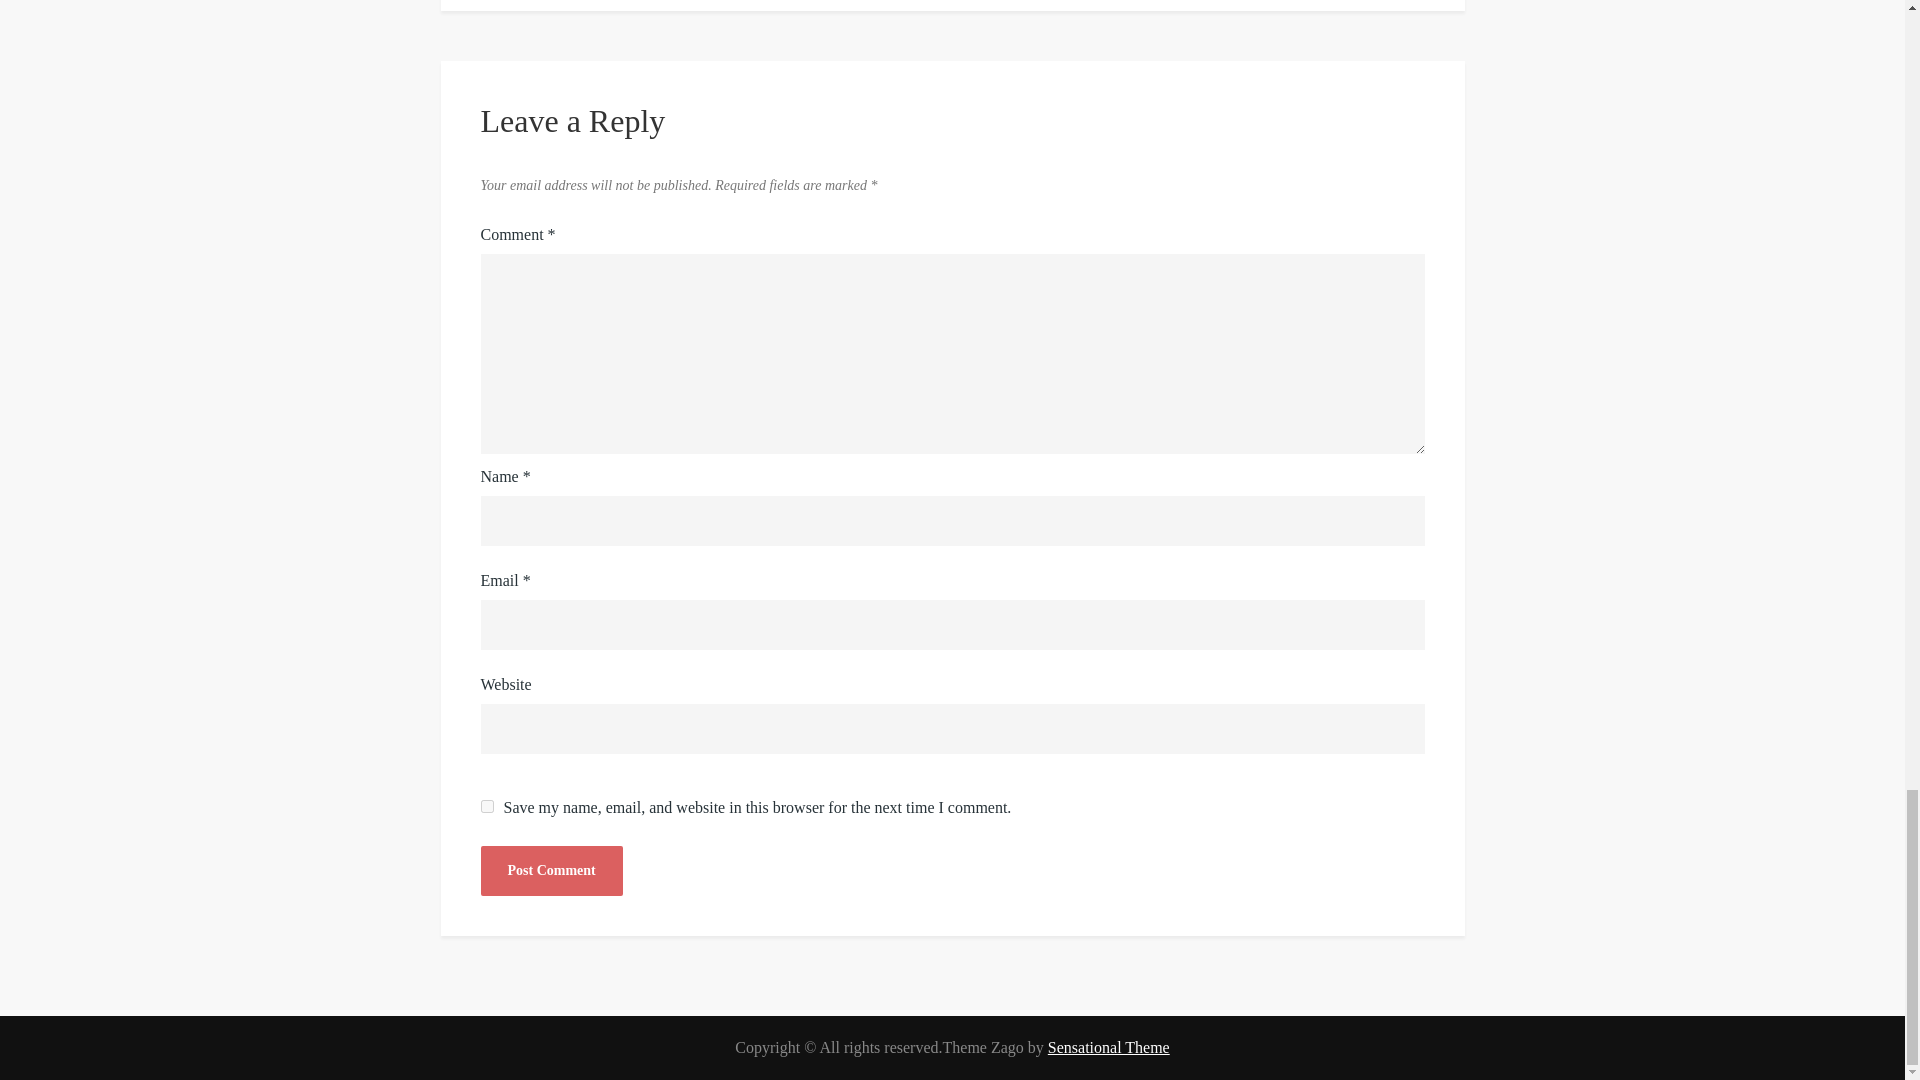  I want to click on Maintaining a lawn, so click(1208, 5).